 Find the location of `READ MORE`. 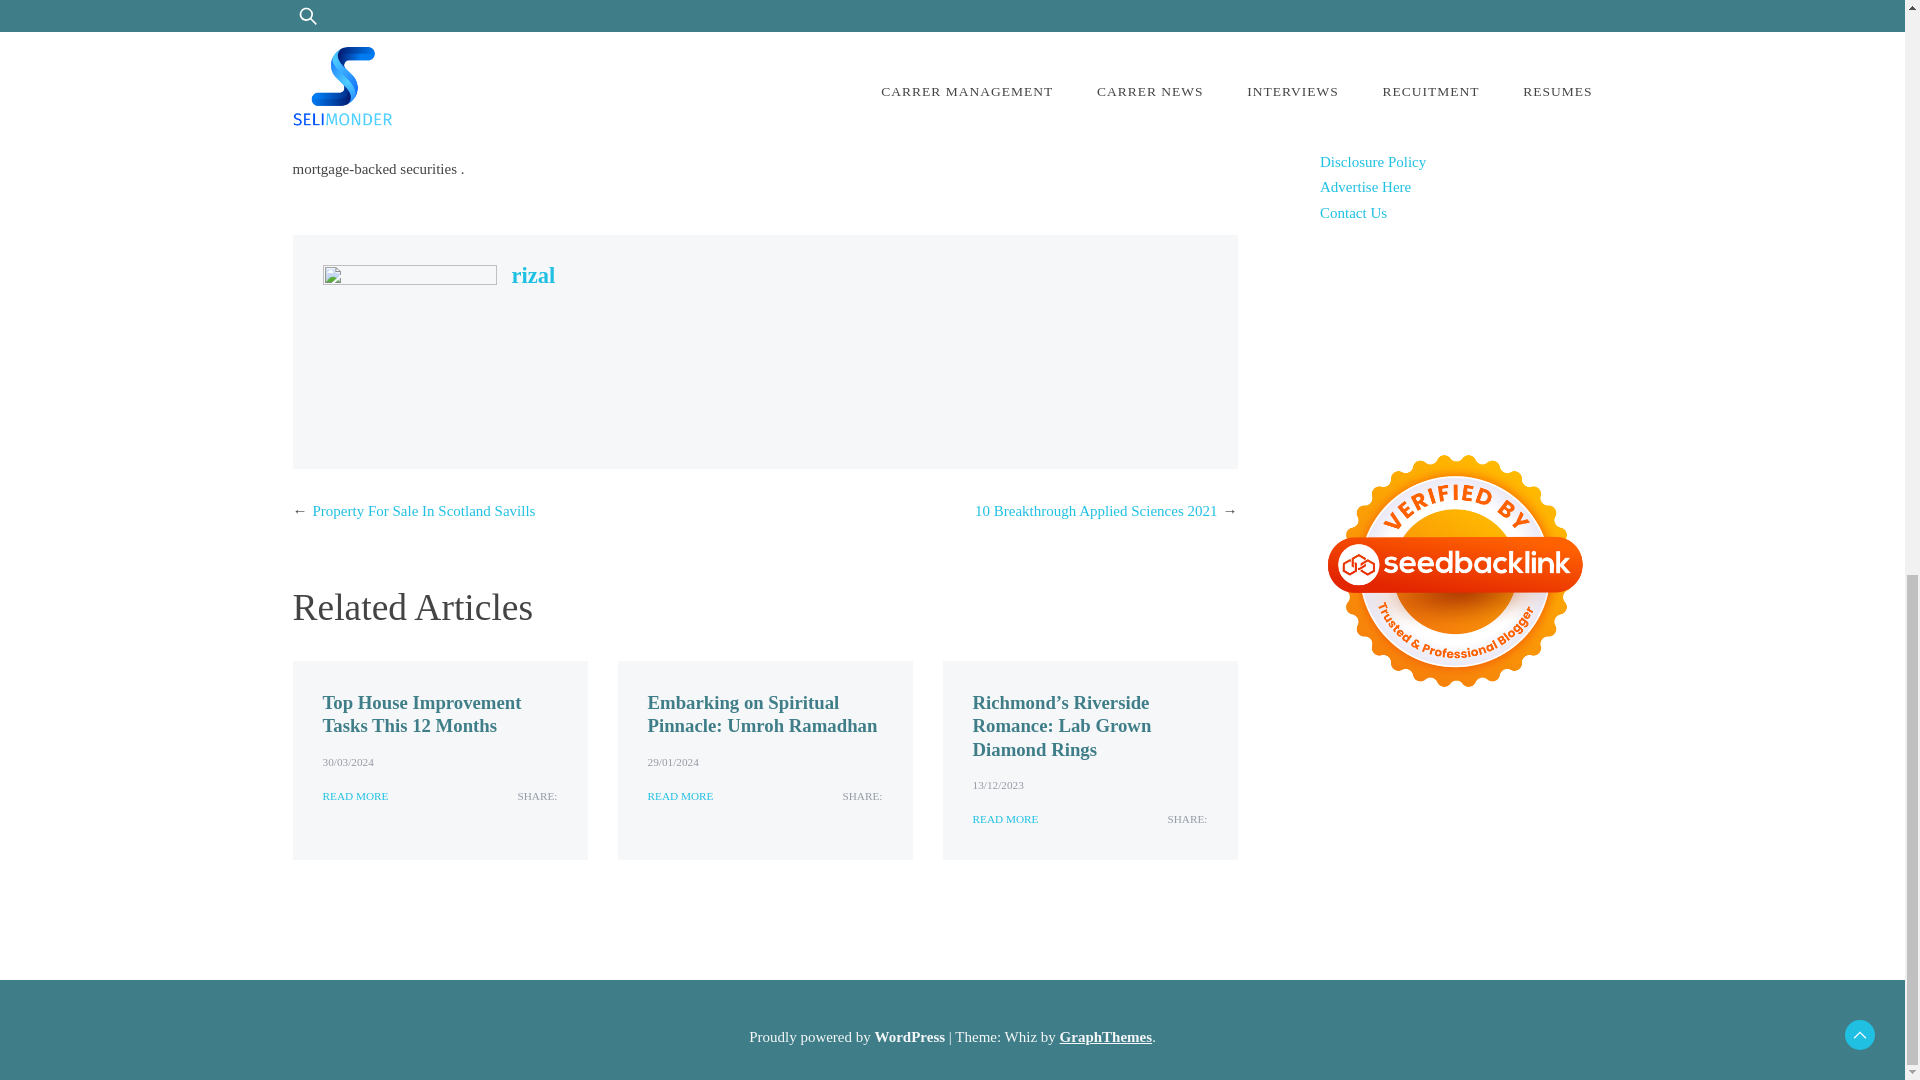

READ MORE is located at coordinates (681, 796).